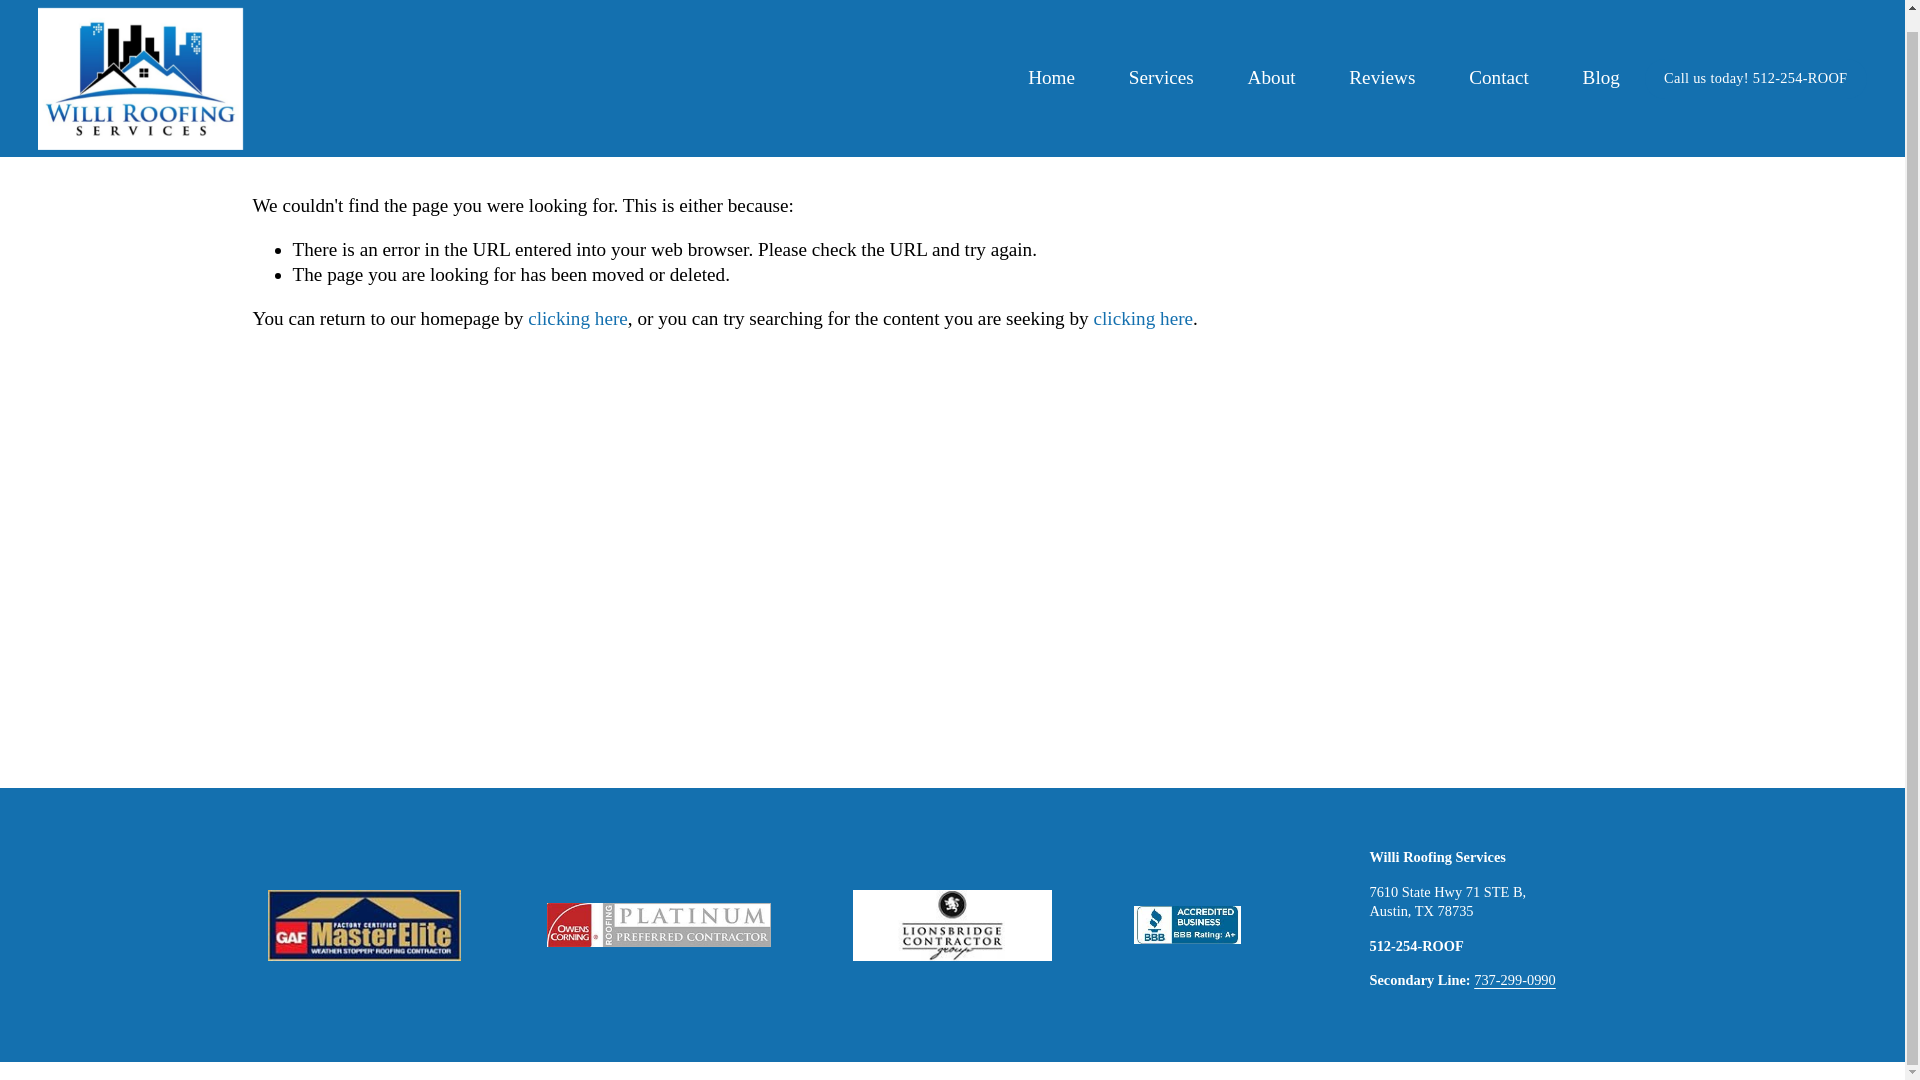  What do you see at coordinates (1272, 60) in the screenshot?
I see `About` at bounding box center [1272, 60].